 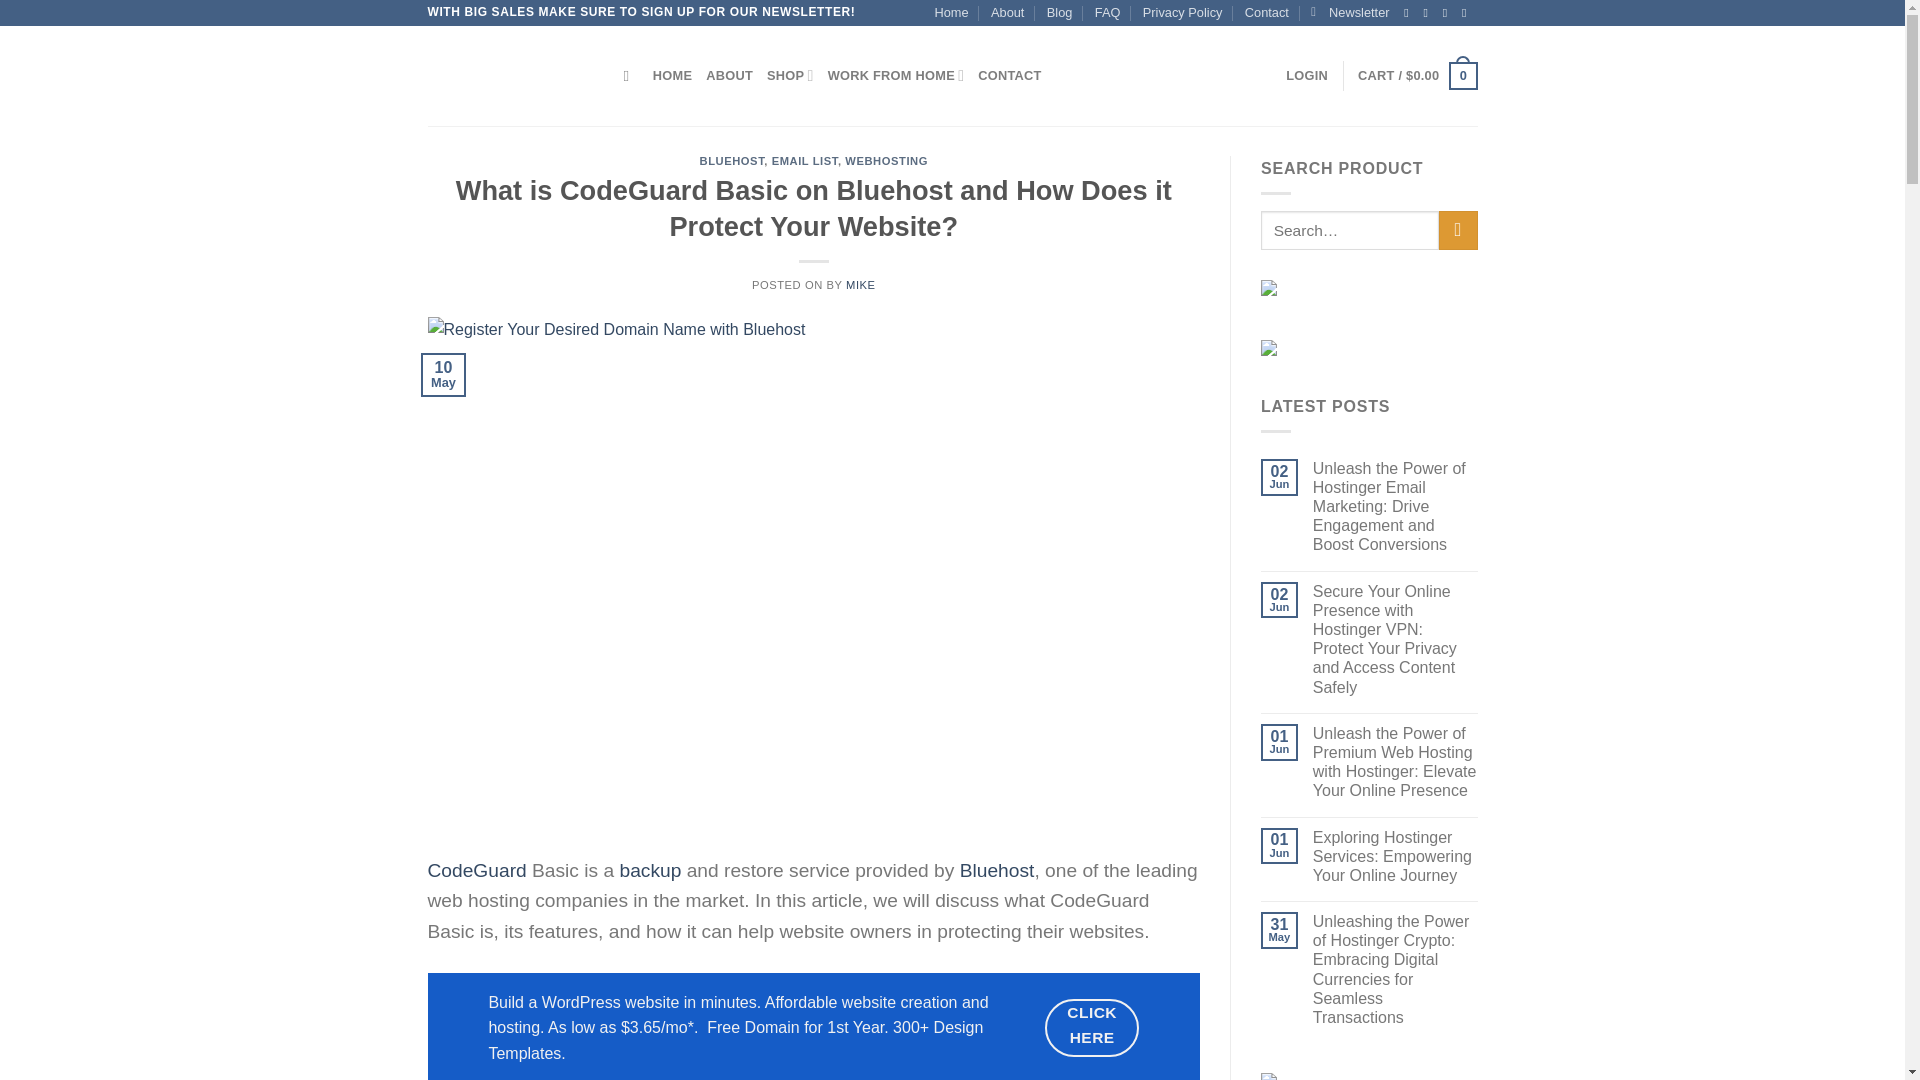 I want to click on ABOUT, so click(x=729, y=76).